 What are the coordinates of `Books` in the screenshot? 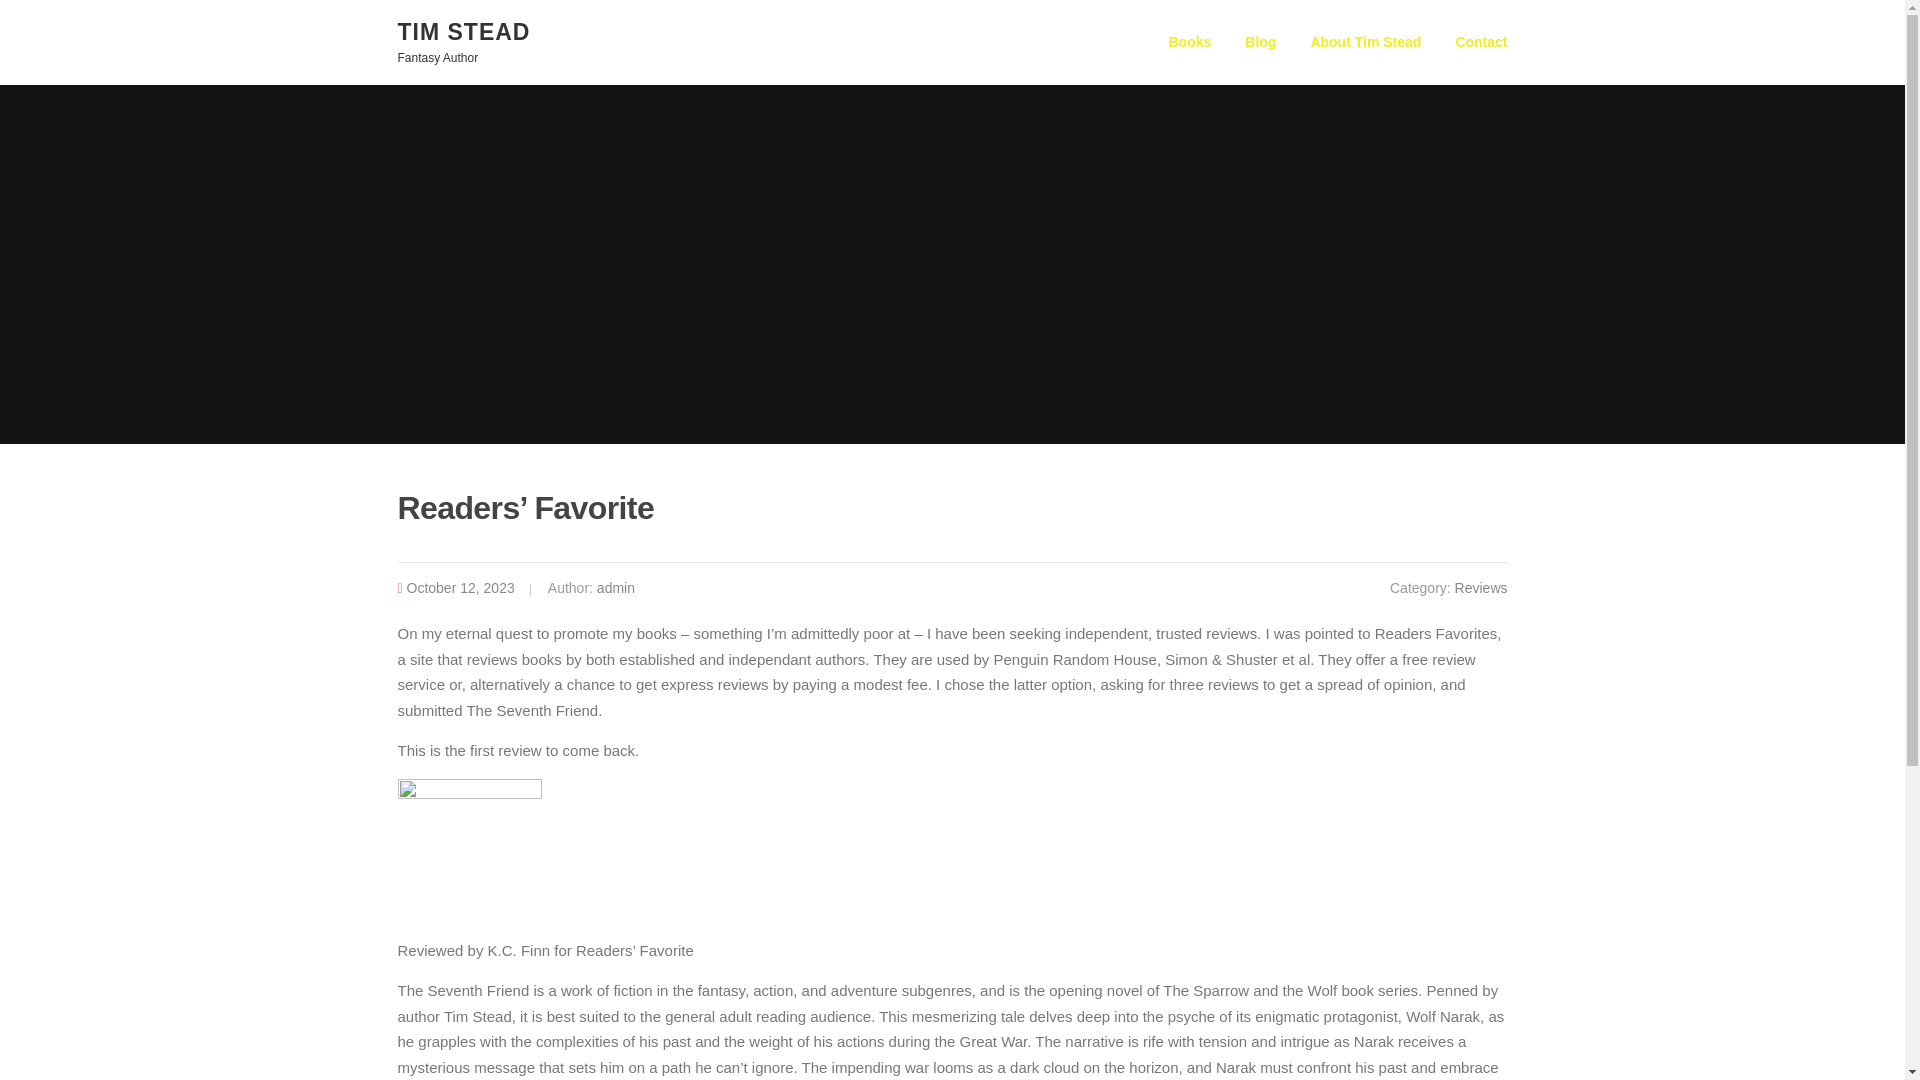 It's located at (1190, 42).